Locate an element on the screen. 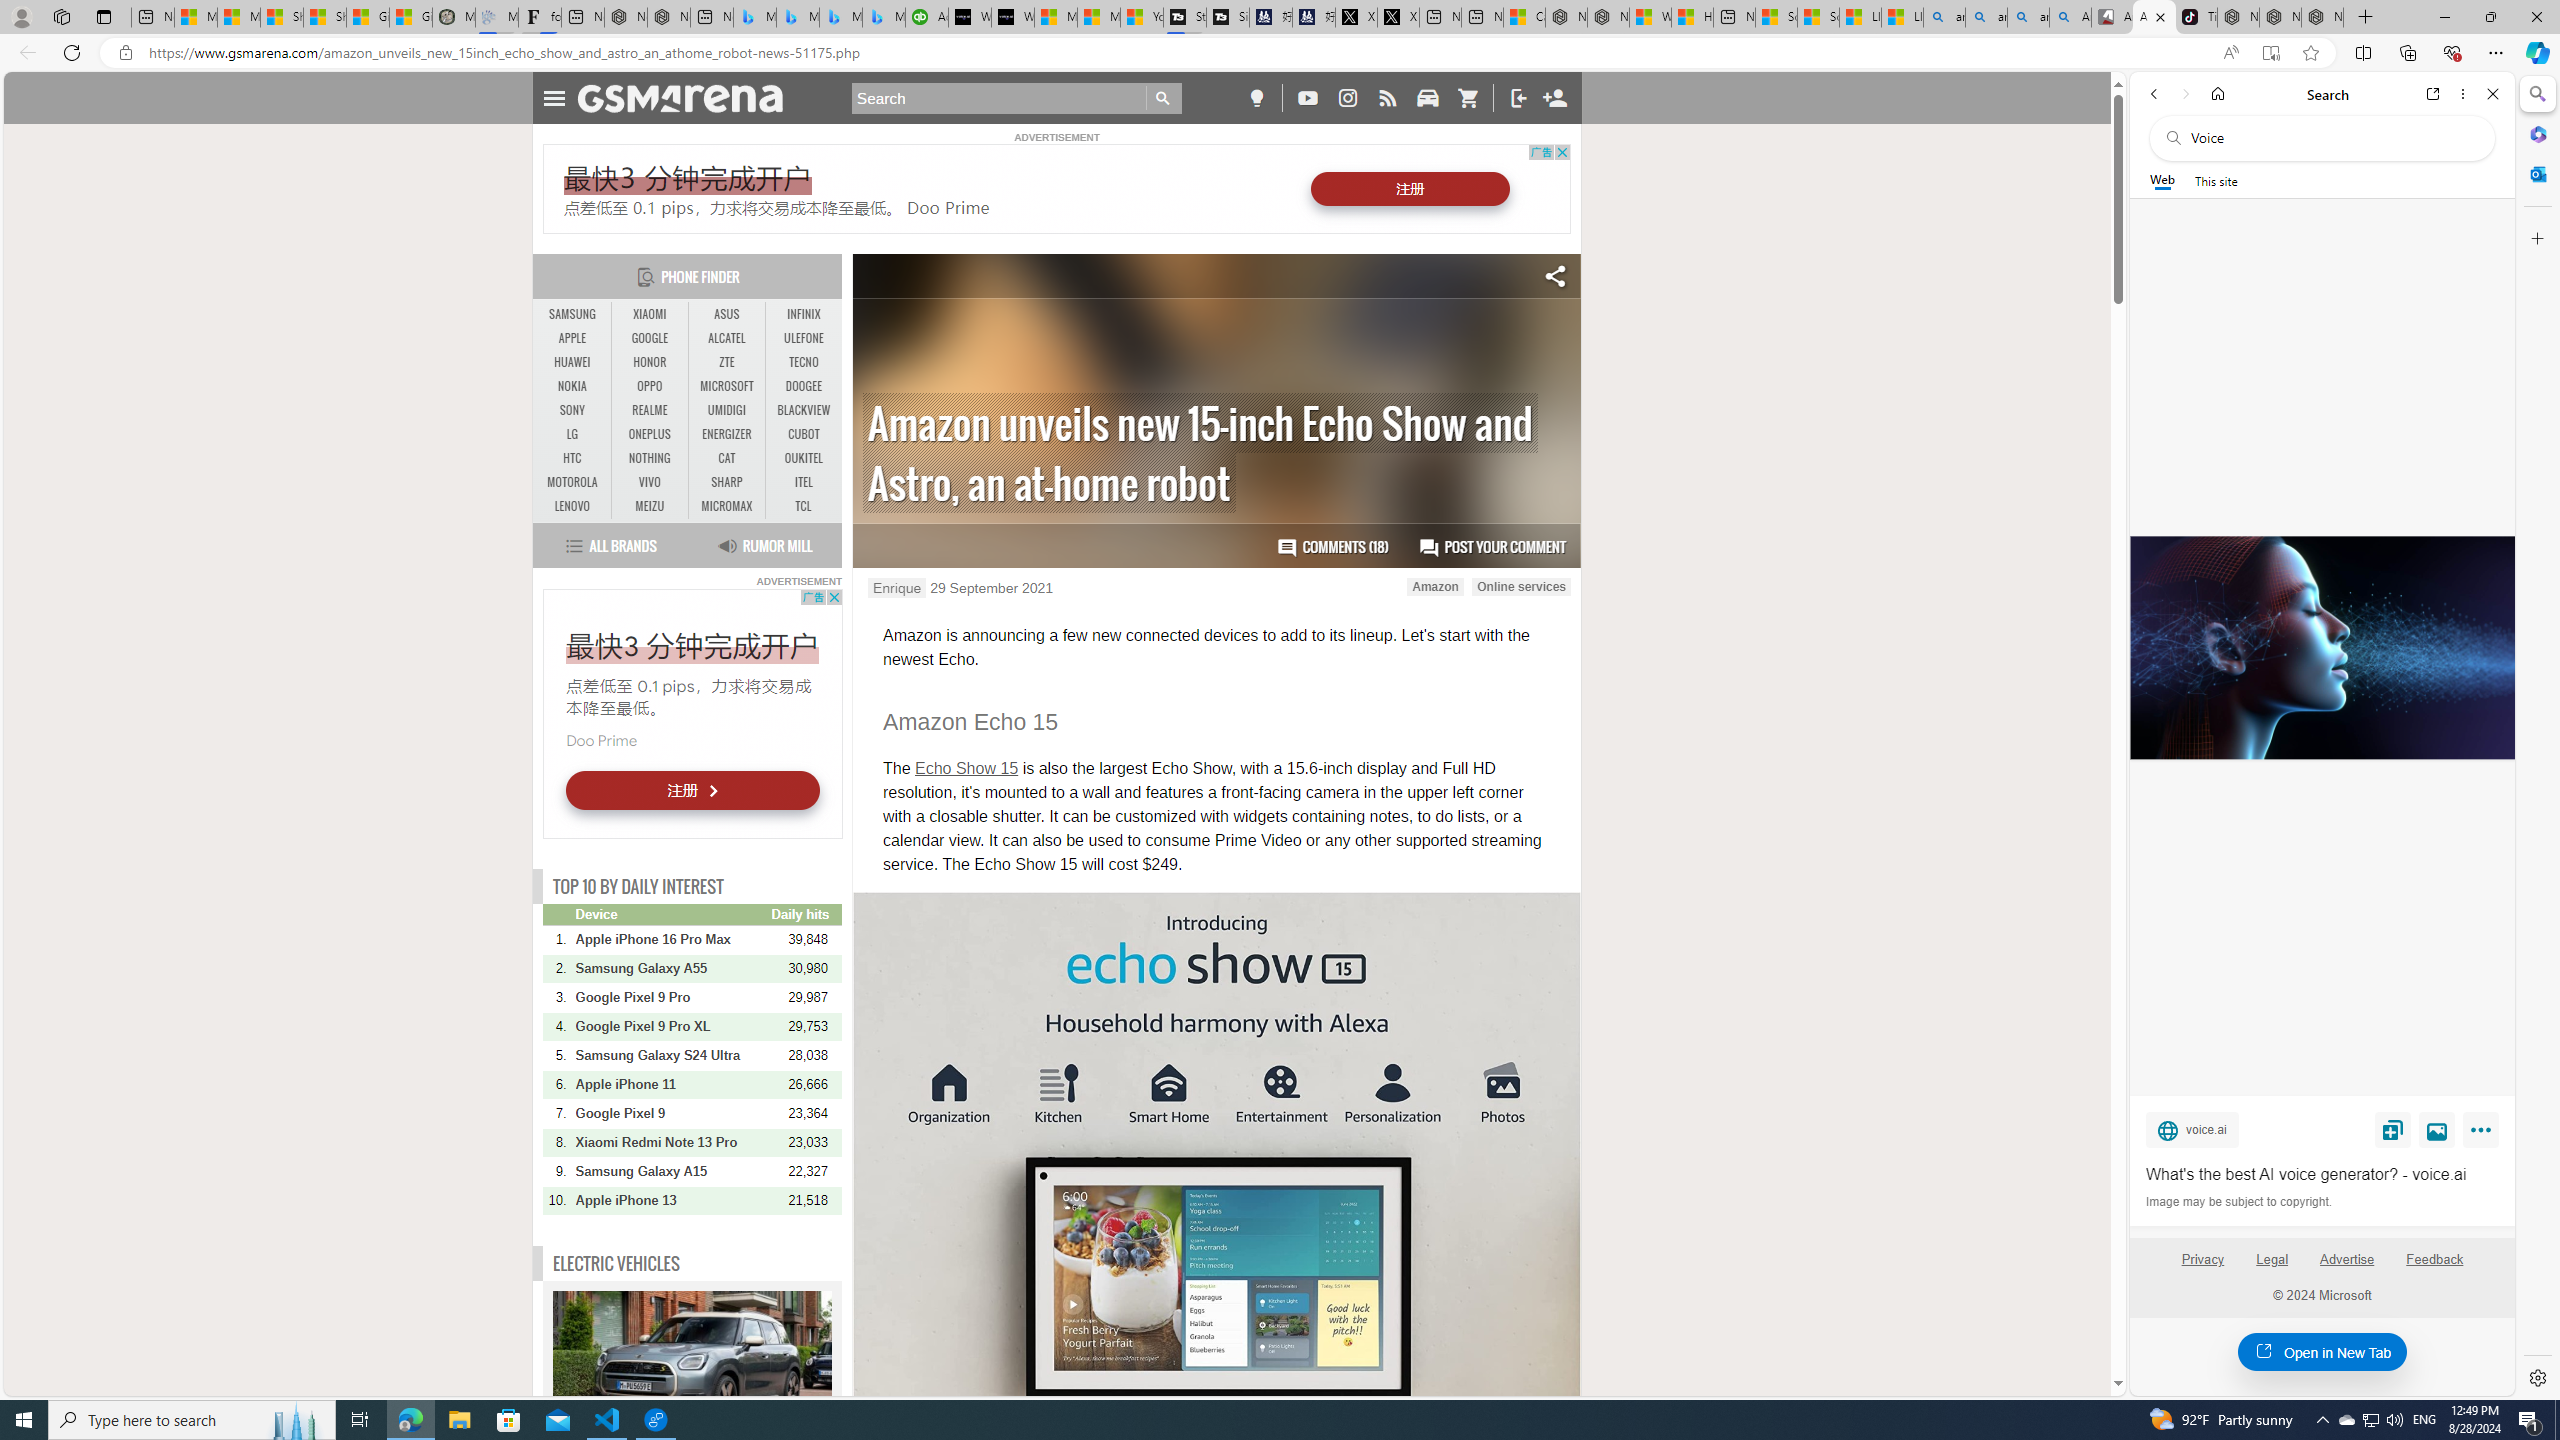 The height and width of the screenshot is (1440, 2560). VIVO is located at coordinates (650, 482).